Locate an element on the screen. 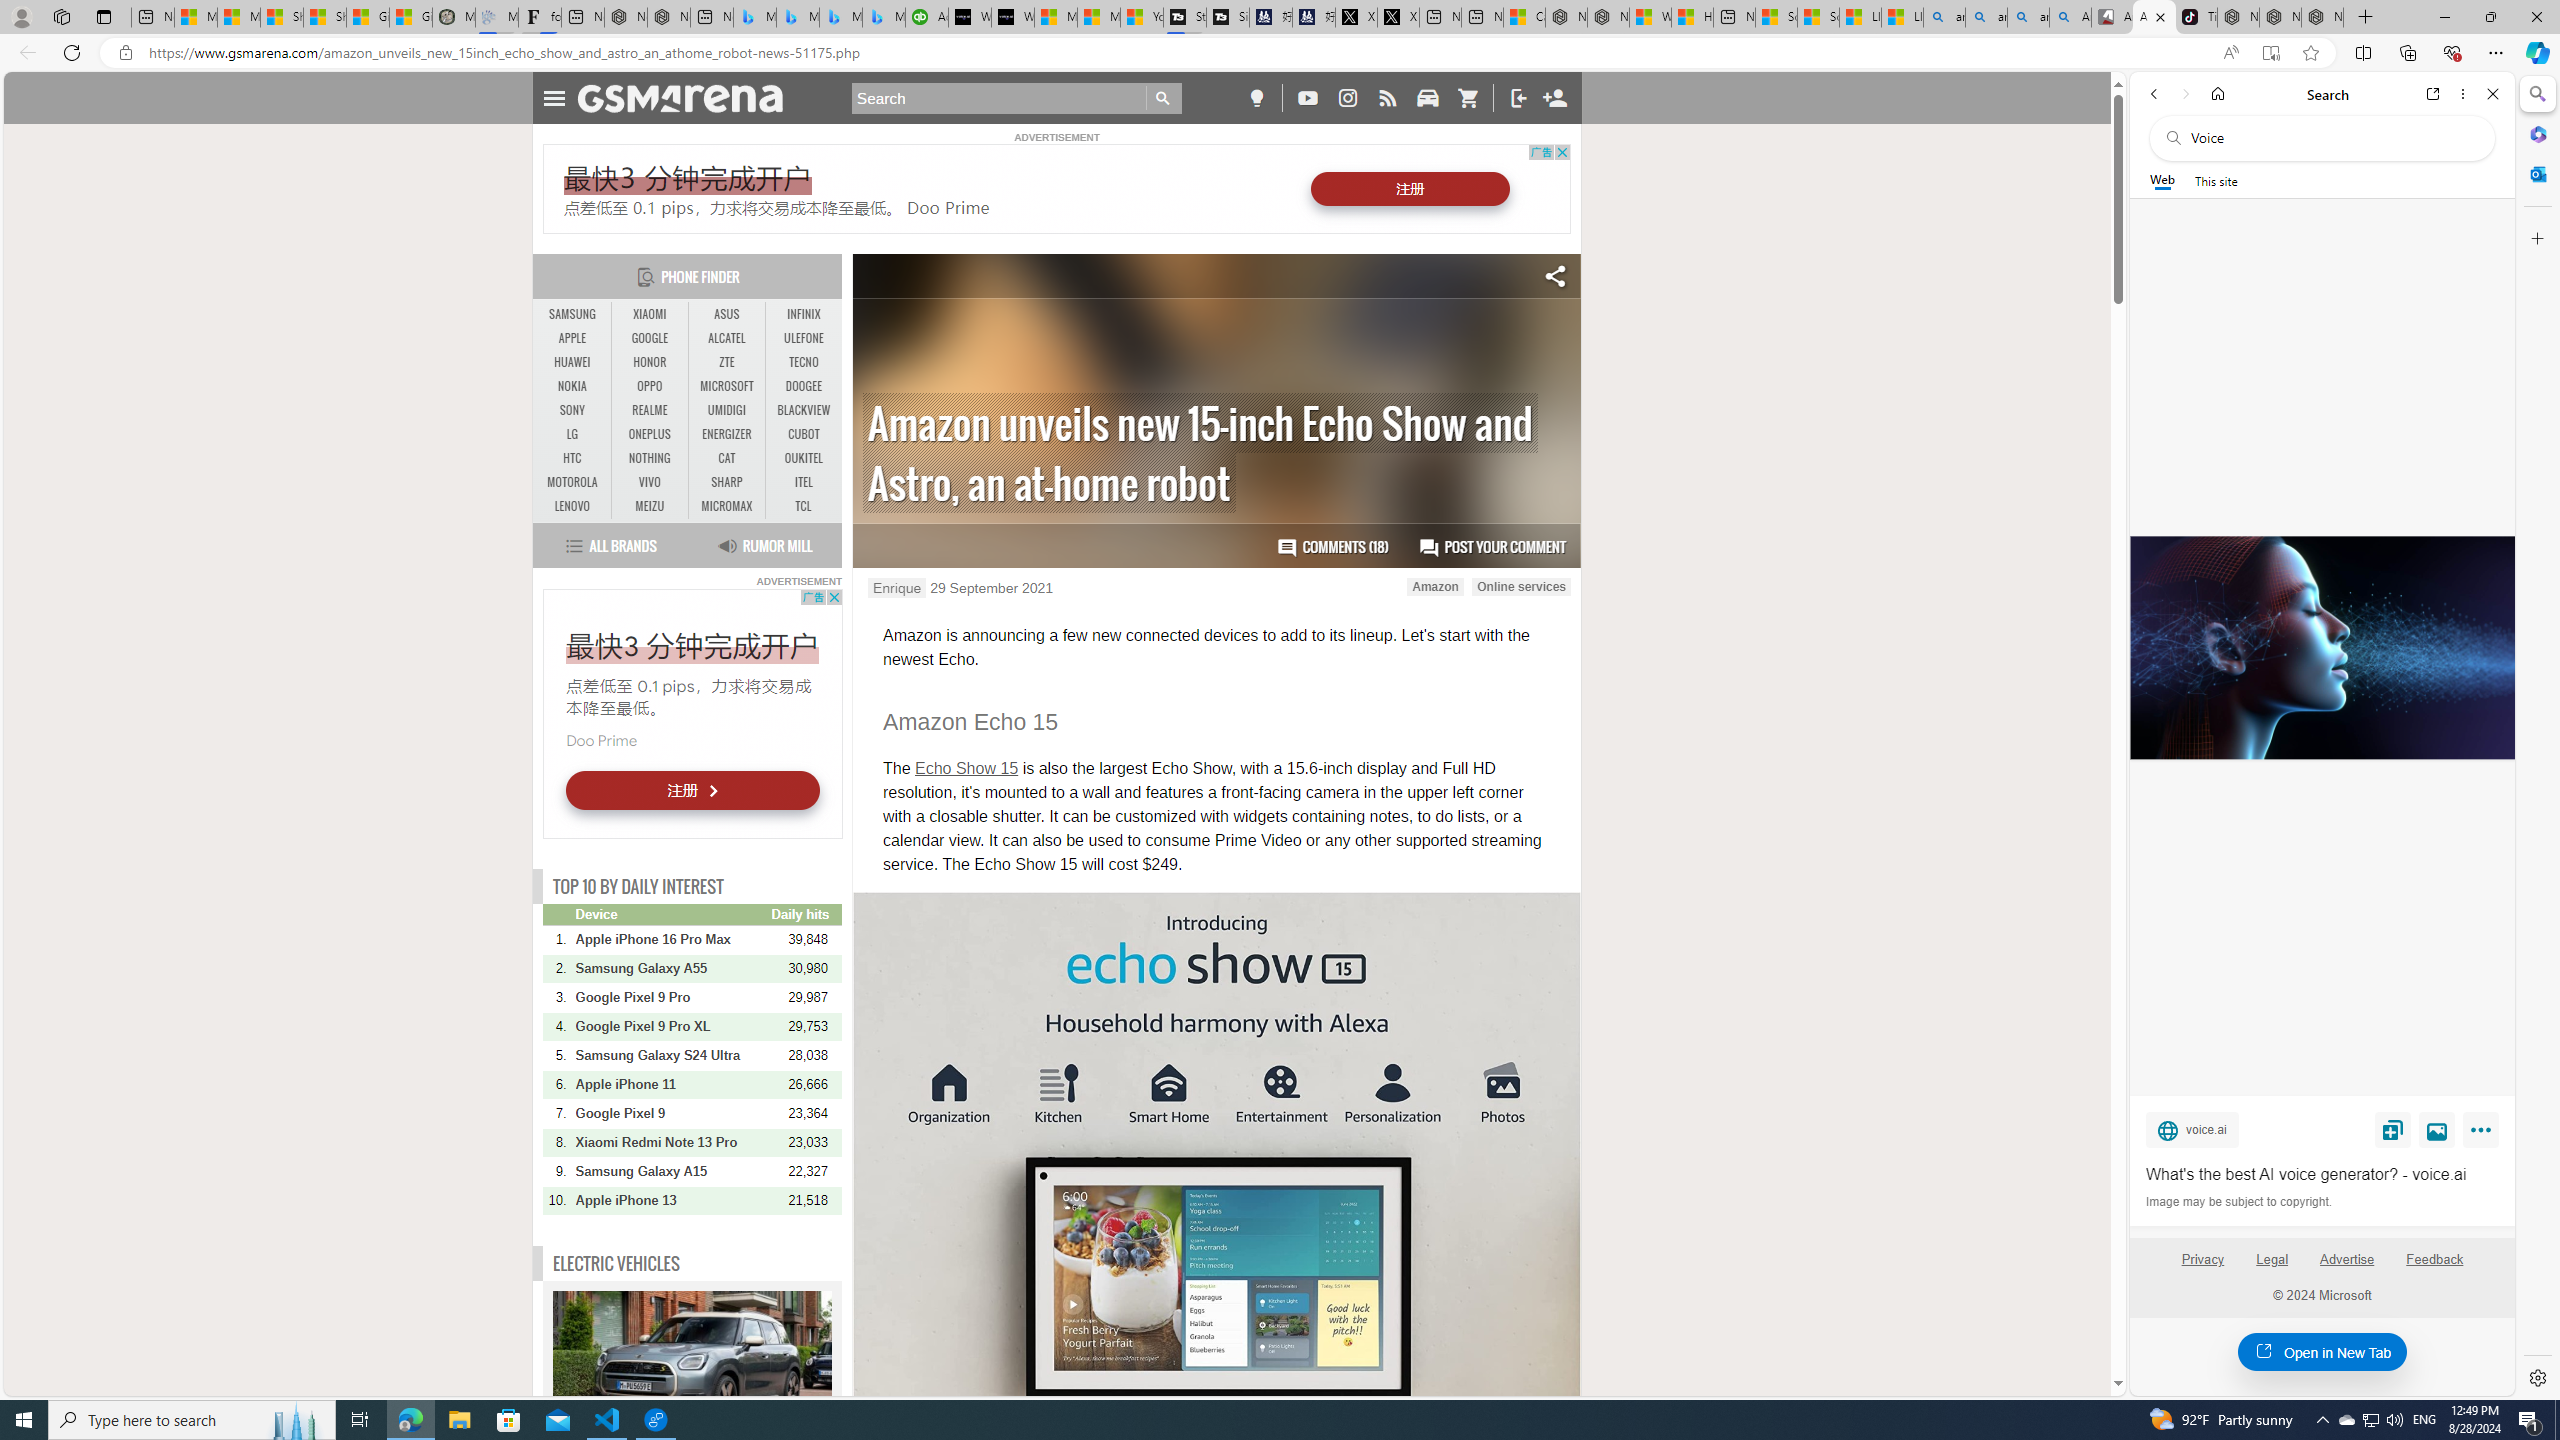 The height and width of the screenshot is (1440, 2560). VIVO is located at coordinates (650, 482).